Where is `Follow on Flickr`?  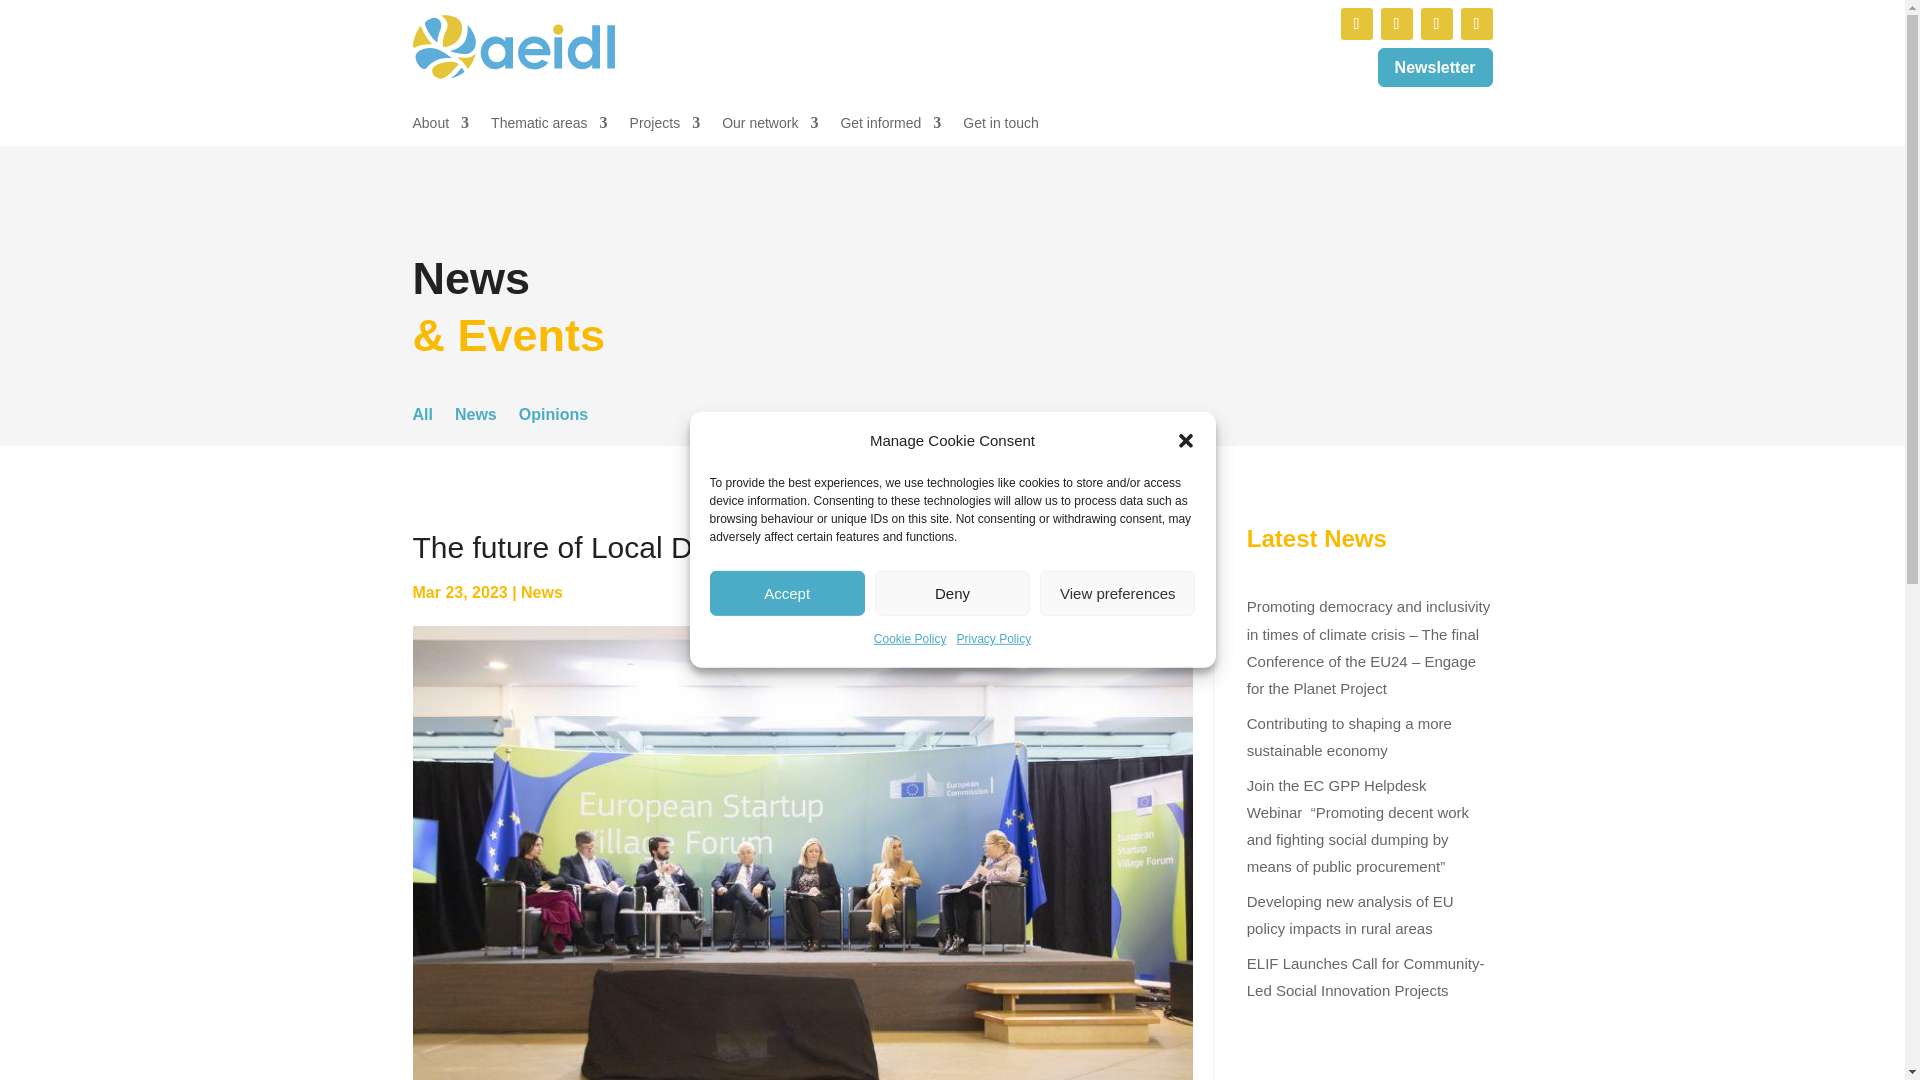 Follow on Flickr is located at coordinates (1475, 23).